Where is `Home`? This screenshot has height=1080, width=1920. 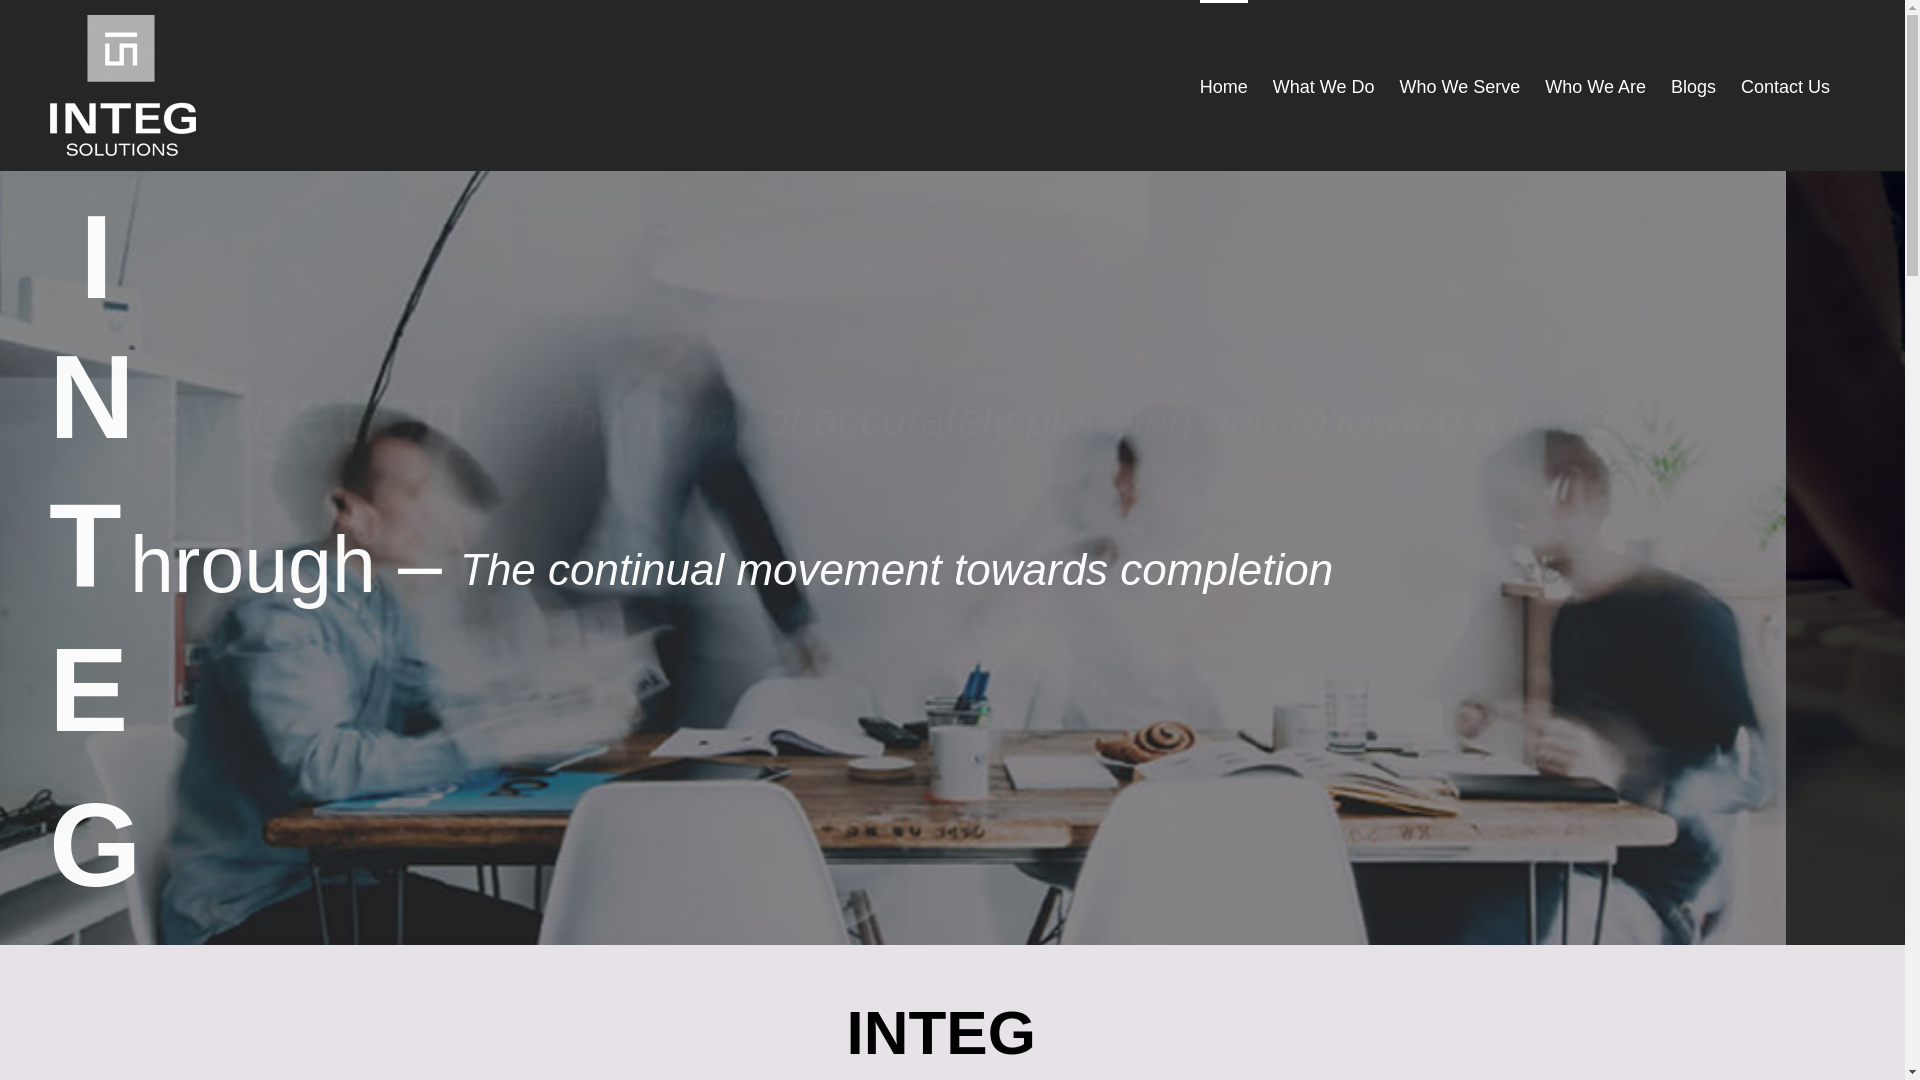 Home is located at coordinates (1224, 86).